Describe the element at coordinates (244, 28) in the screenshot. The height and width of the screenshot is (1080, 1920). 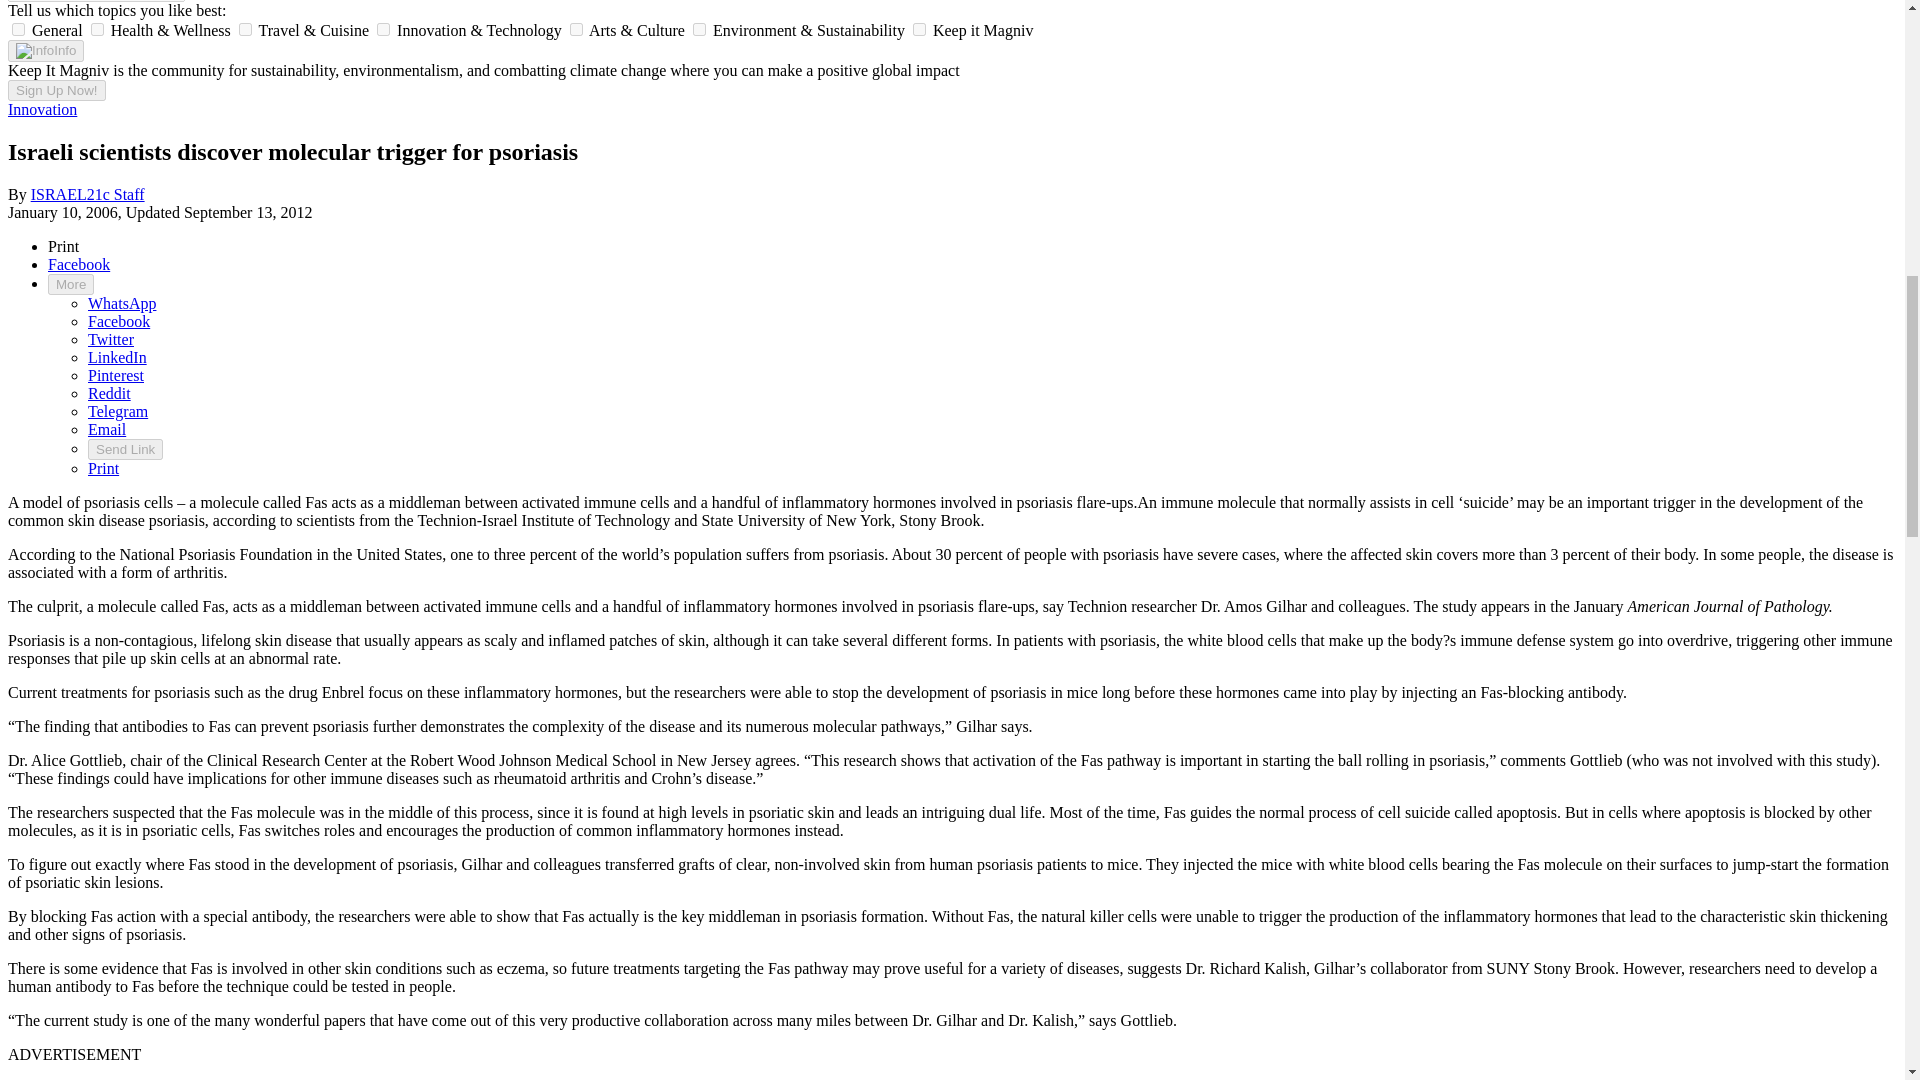
I see `2` at that location.